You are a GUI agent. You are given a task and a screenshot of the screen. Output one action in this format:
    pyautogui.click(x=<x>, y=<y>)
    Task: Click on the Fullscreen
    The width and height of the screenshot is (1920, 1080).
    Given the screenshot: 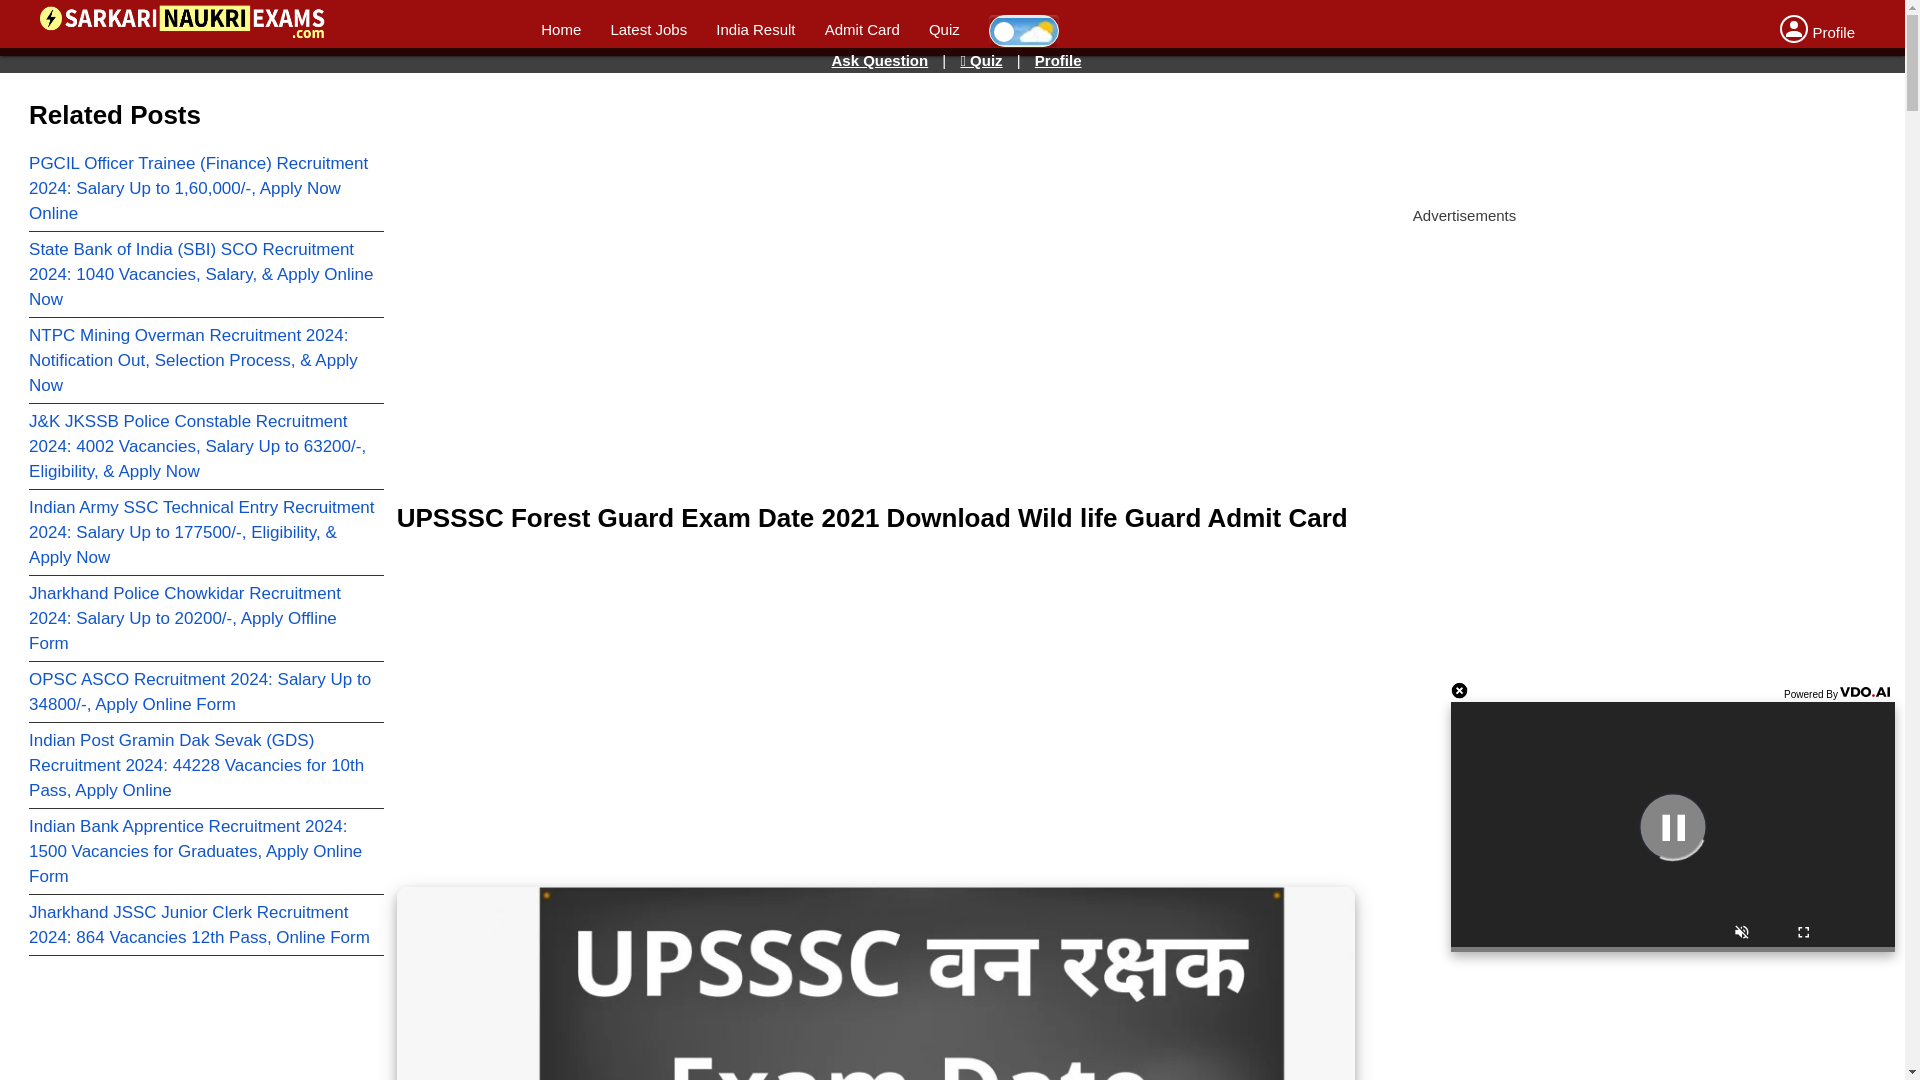 What is the action you would take?
    pyautogui.click(x=1804, y=934)
    